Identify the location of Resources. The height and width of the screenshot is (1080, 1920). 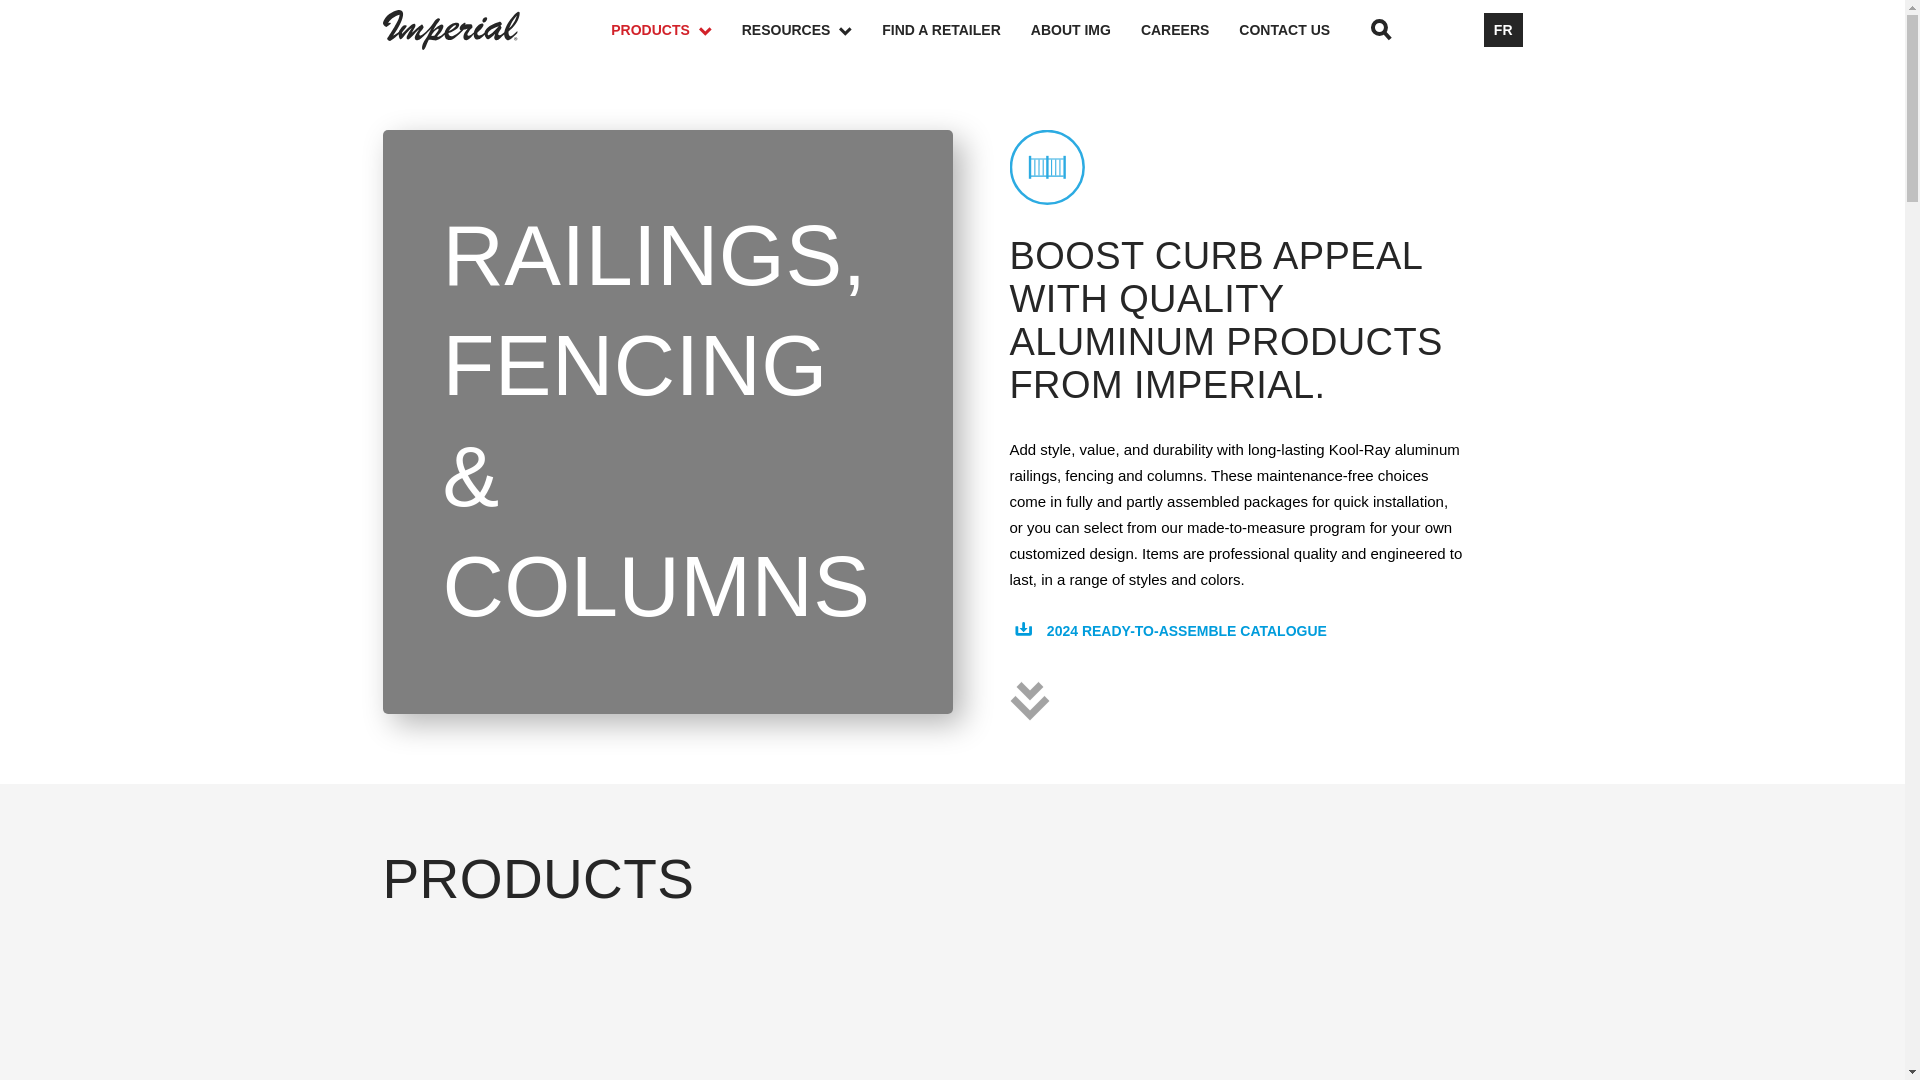
(812, 29).